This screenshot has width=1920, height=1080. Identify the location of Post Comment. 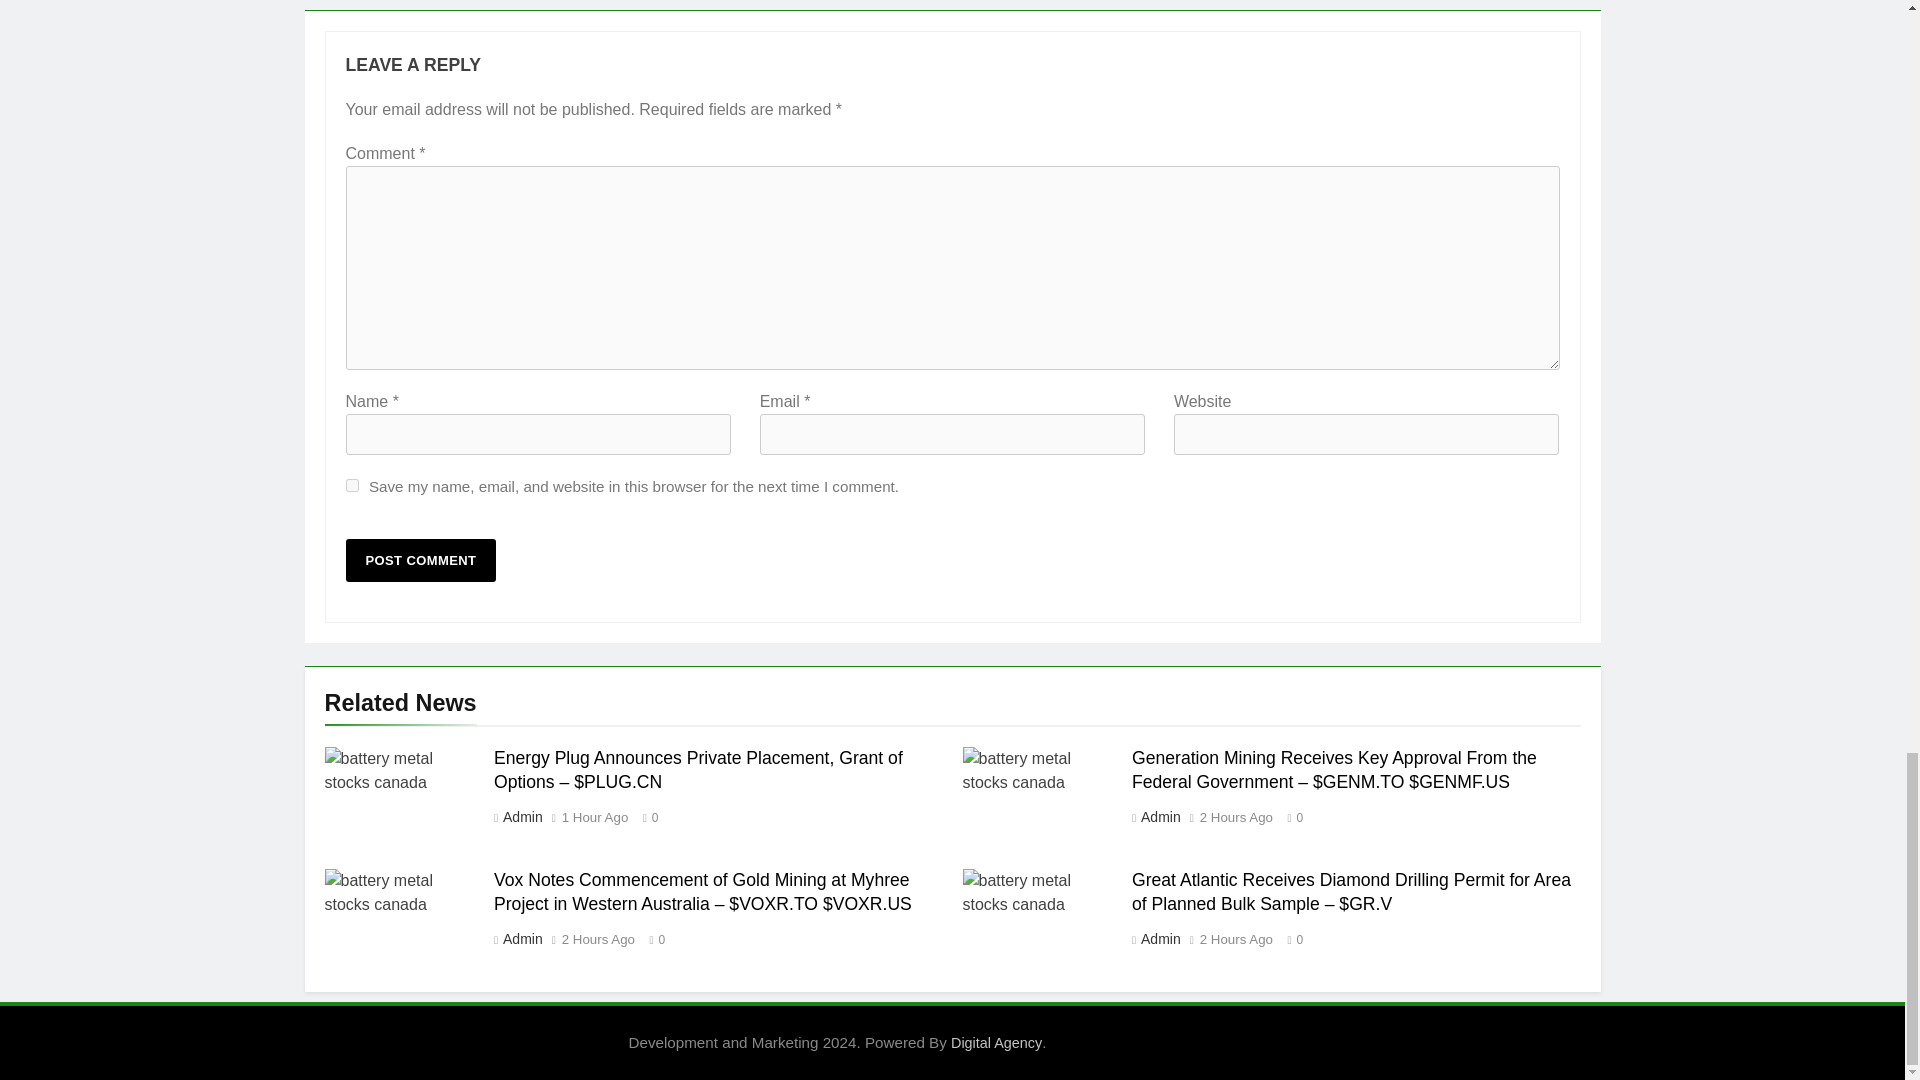
(421, 560).